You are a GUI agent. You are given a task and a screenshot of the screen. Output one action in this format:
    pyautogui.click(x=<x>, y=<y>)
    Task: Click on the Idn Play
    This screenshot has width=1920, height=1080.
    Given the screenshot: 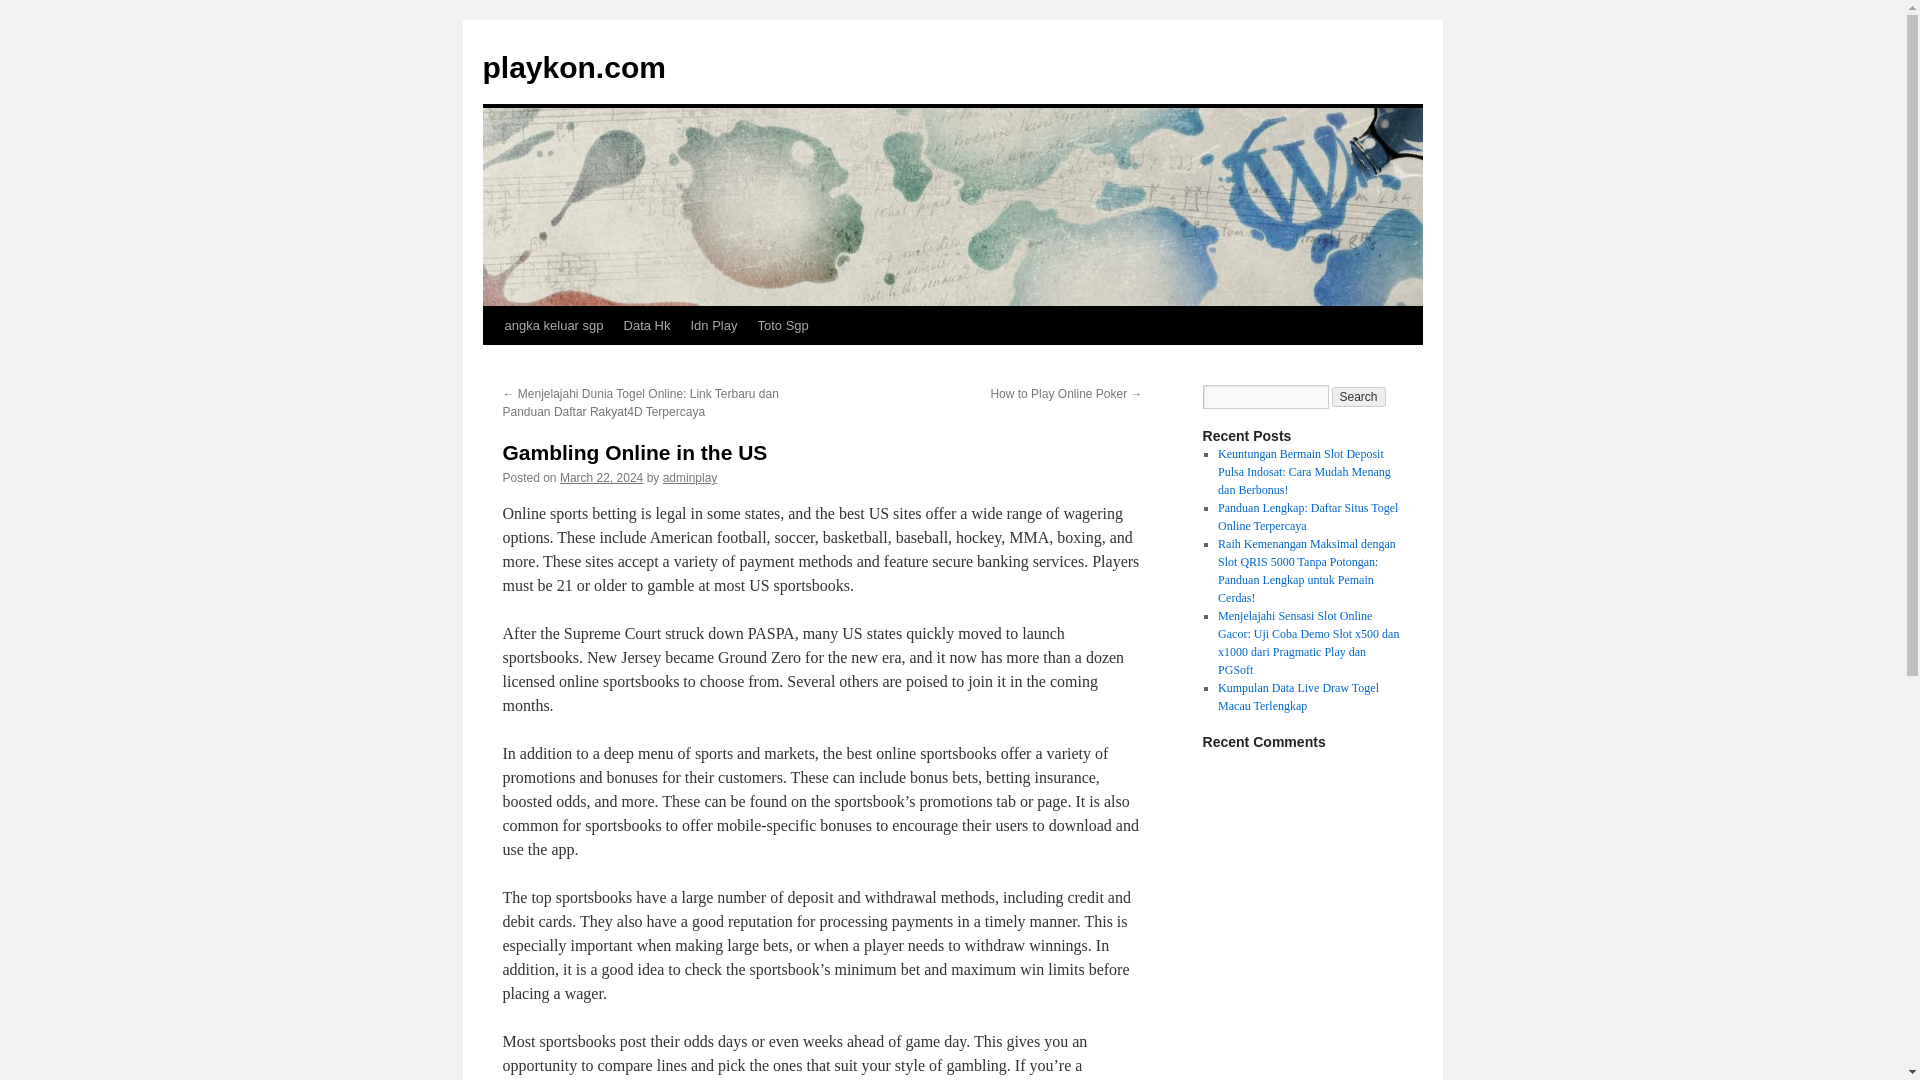 What is the action you would take?
    pyautogui.click(x=712, y=325)
    